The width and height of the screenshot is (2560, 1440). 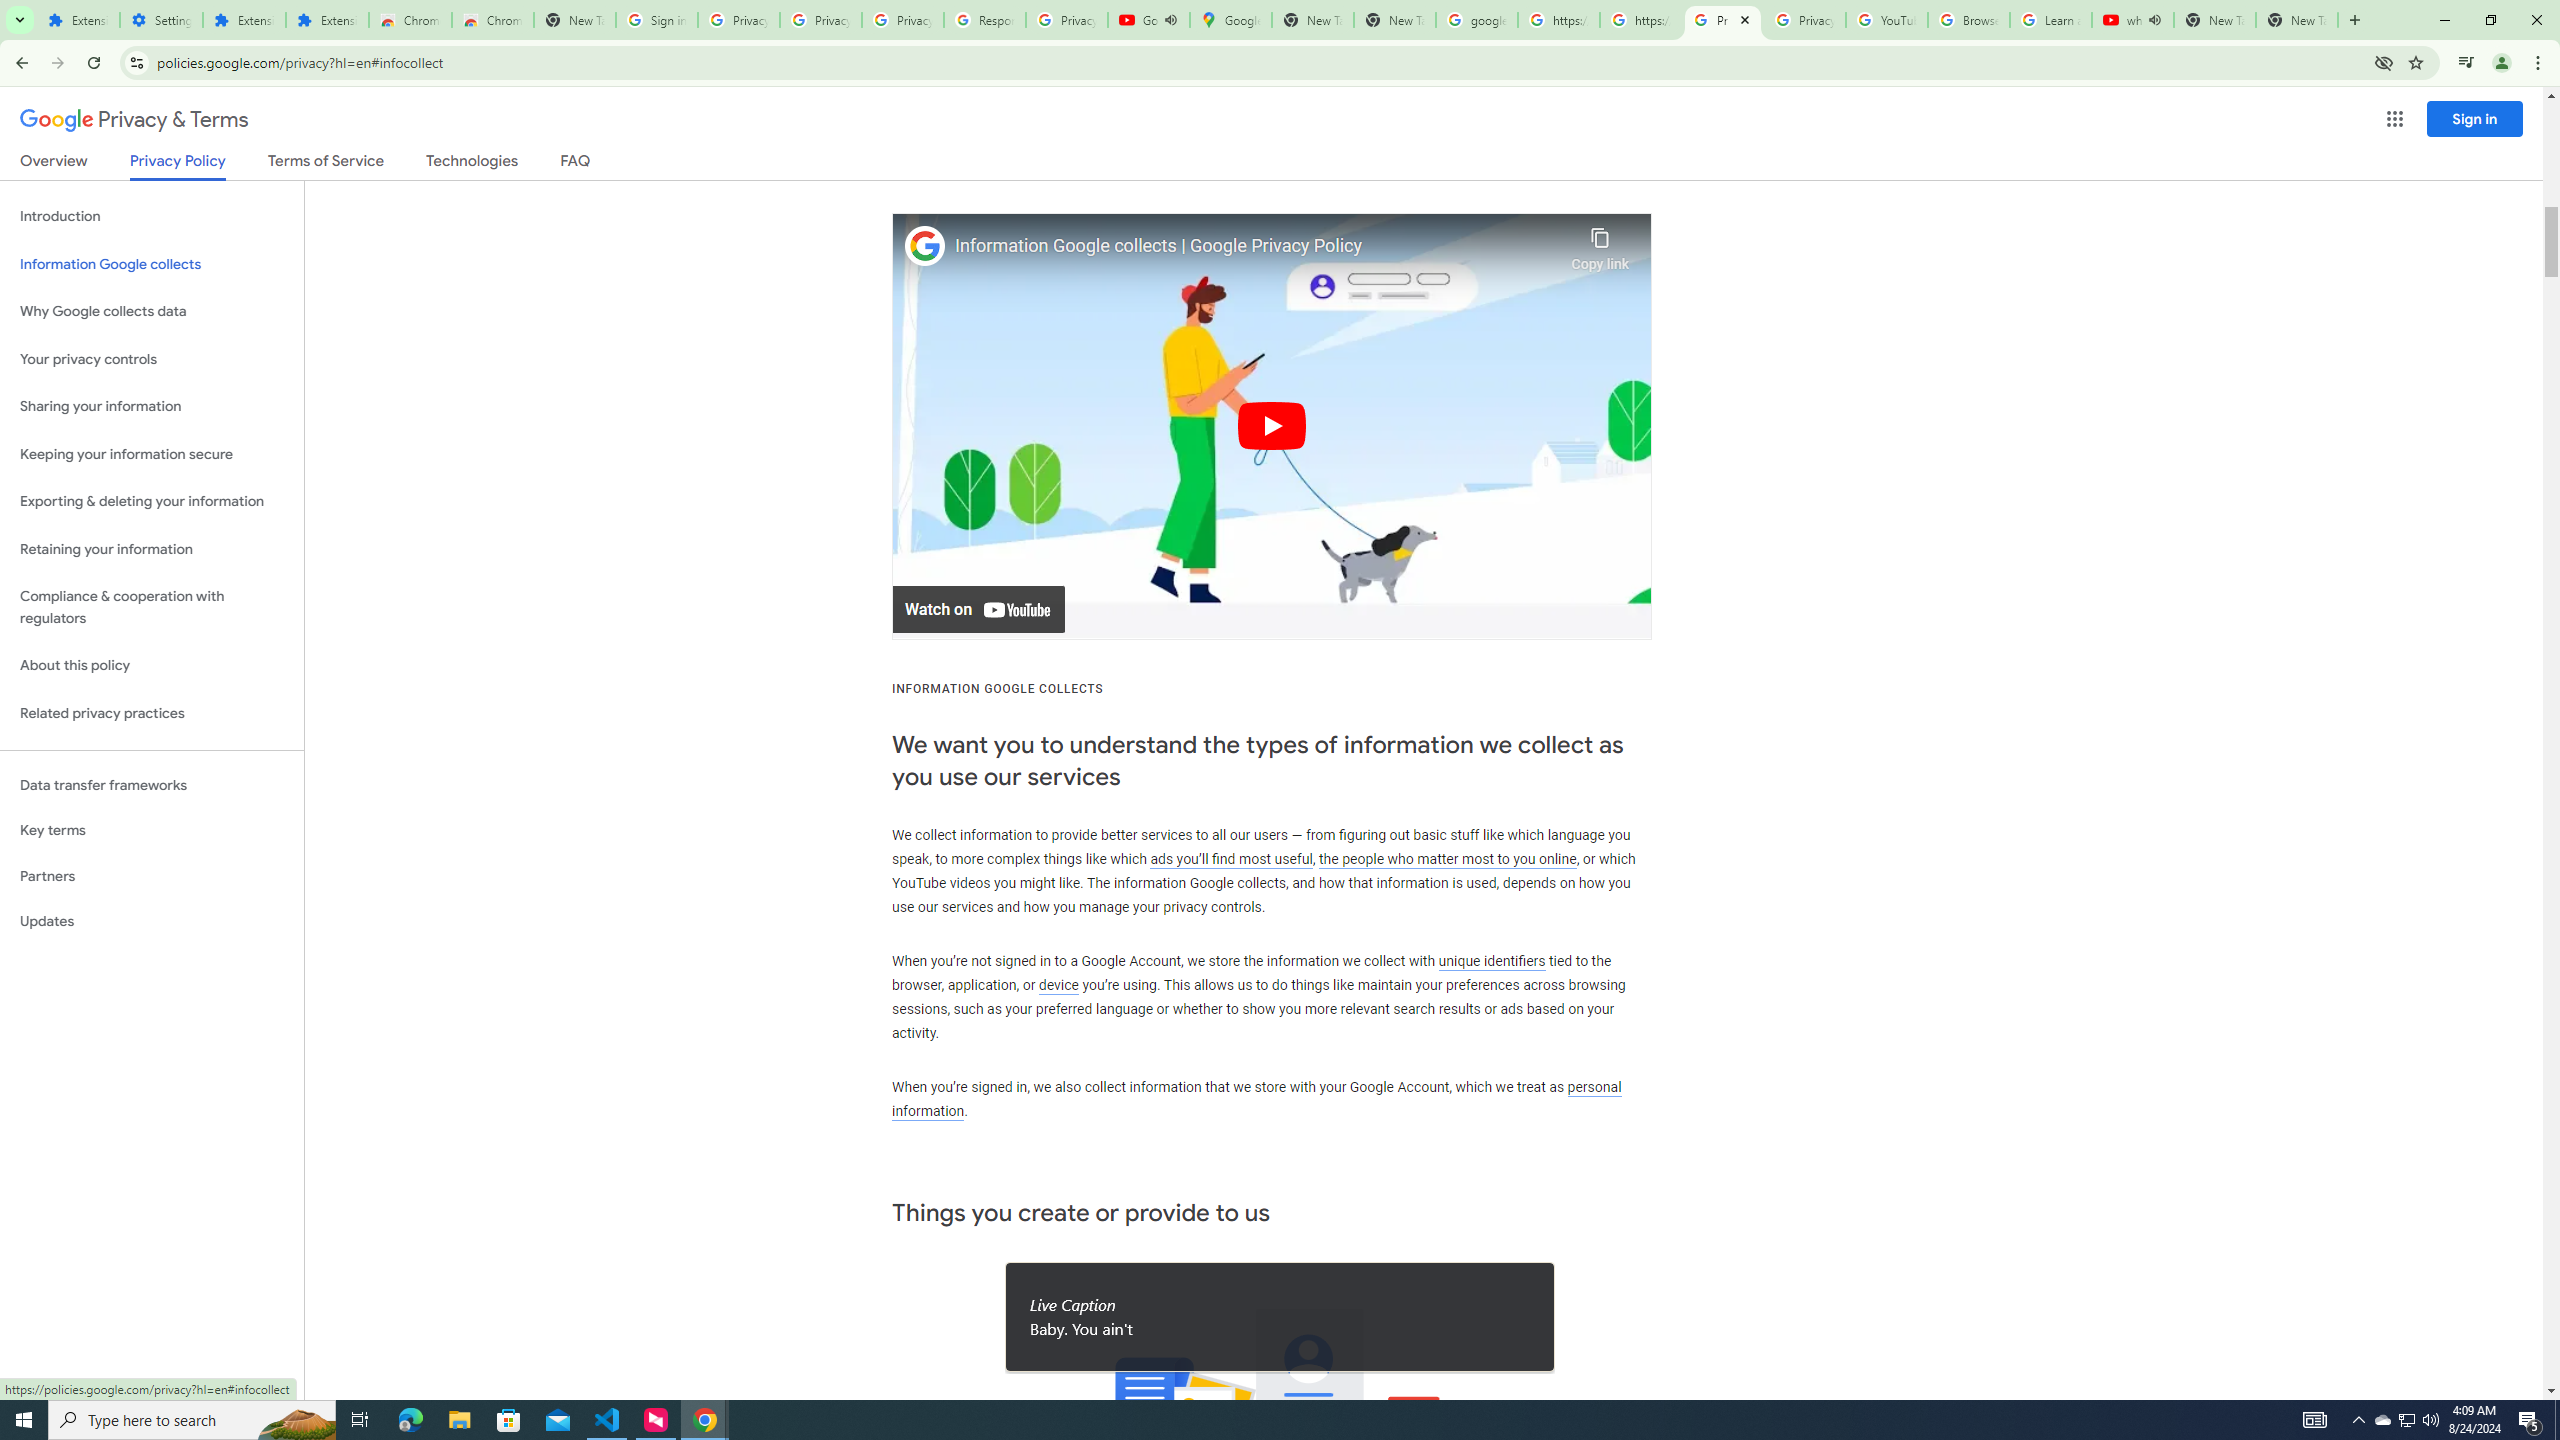 I want to click on Copy link, so click(x=1600, y=244).